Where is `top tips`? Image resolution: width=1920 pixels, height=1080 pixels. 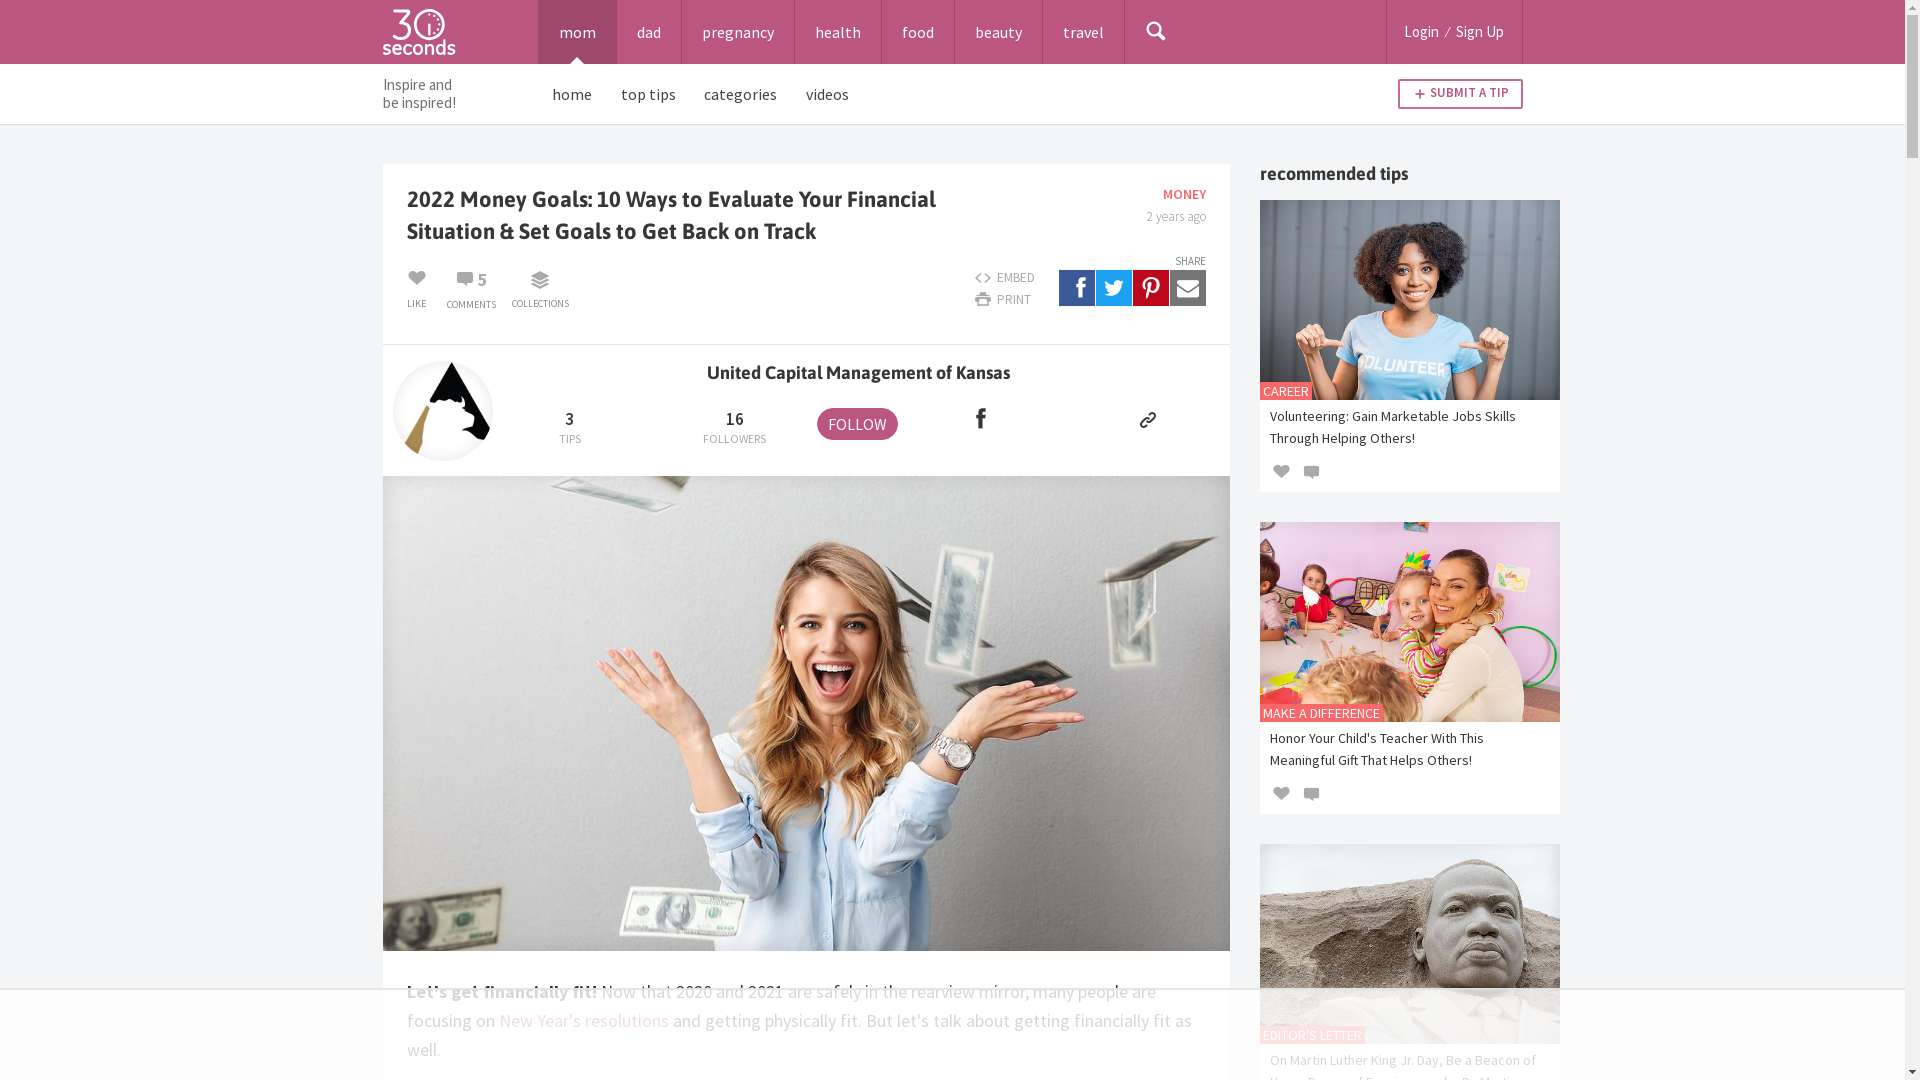
top tips is located at coordinates (648, 94).